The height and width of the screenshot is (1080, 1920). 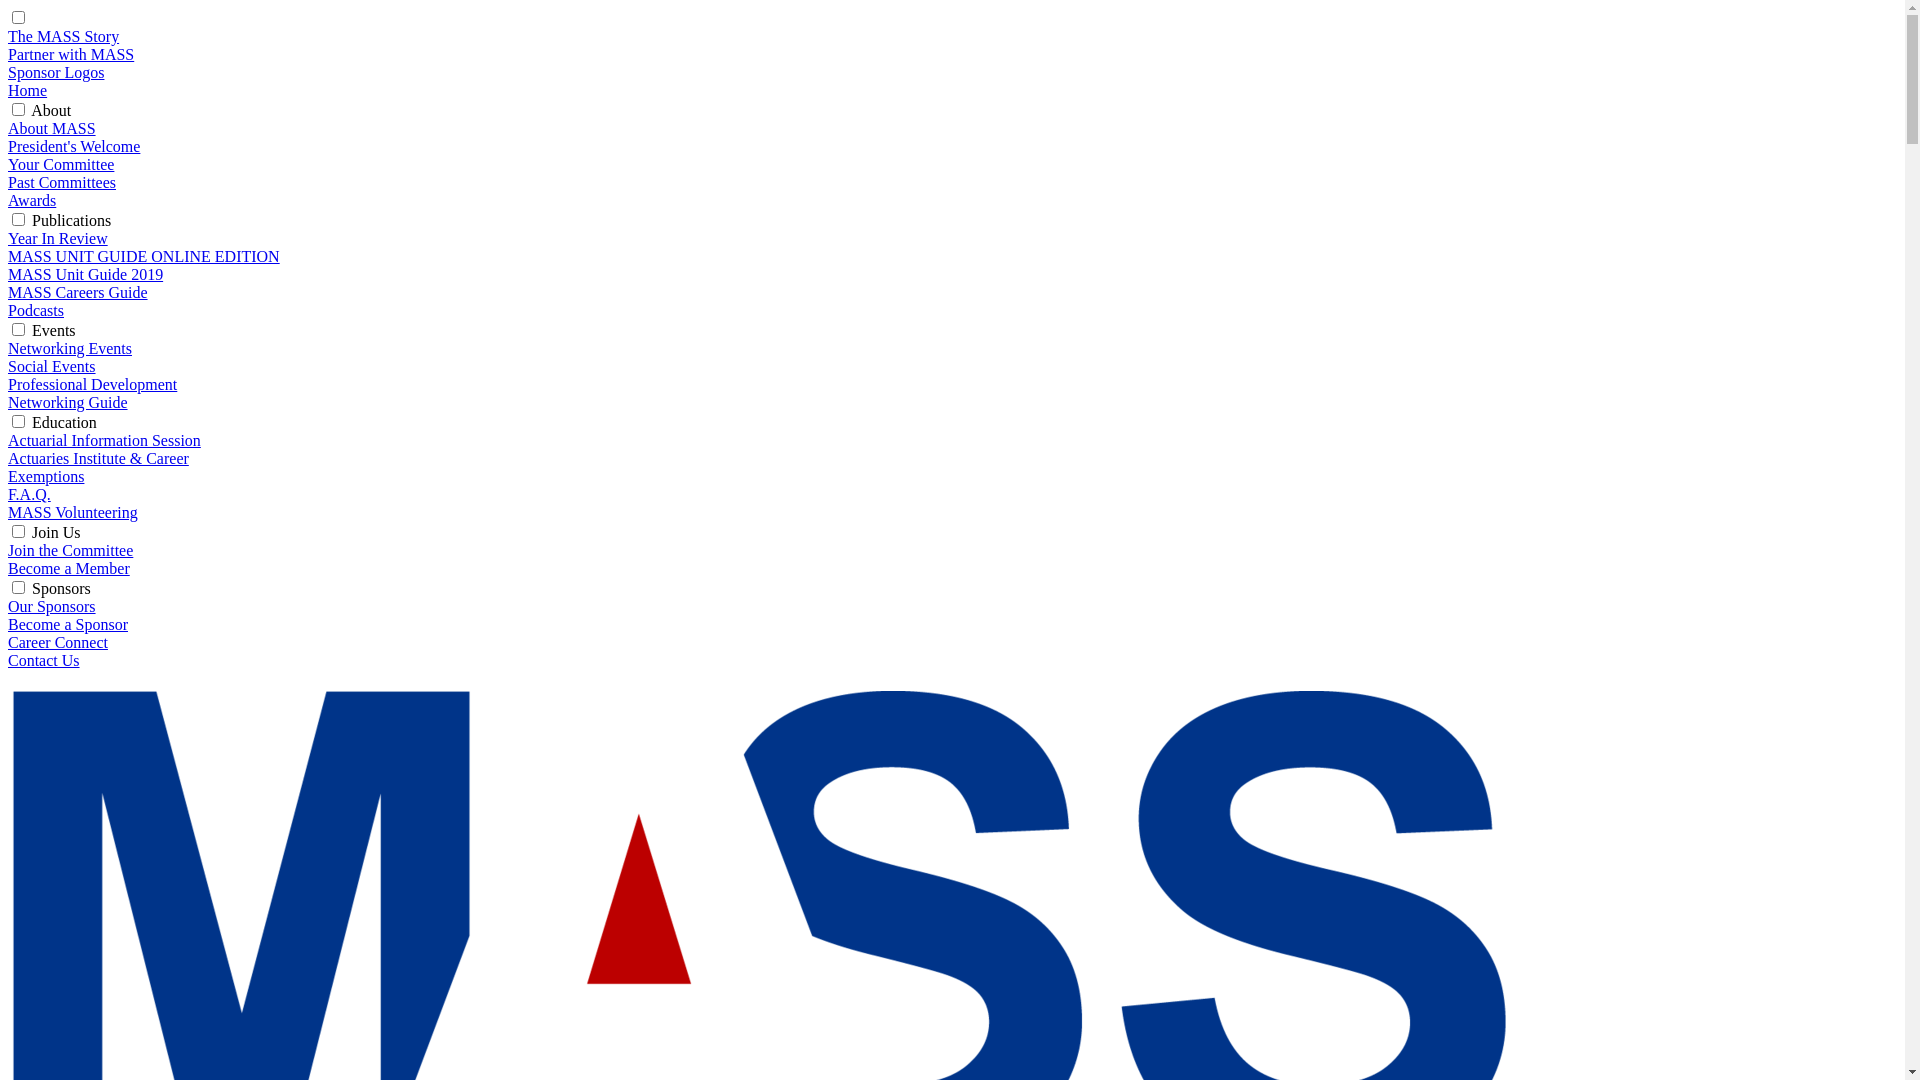 I want to click on Home, so click(x=28, y=90).